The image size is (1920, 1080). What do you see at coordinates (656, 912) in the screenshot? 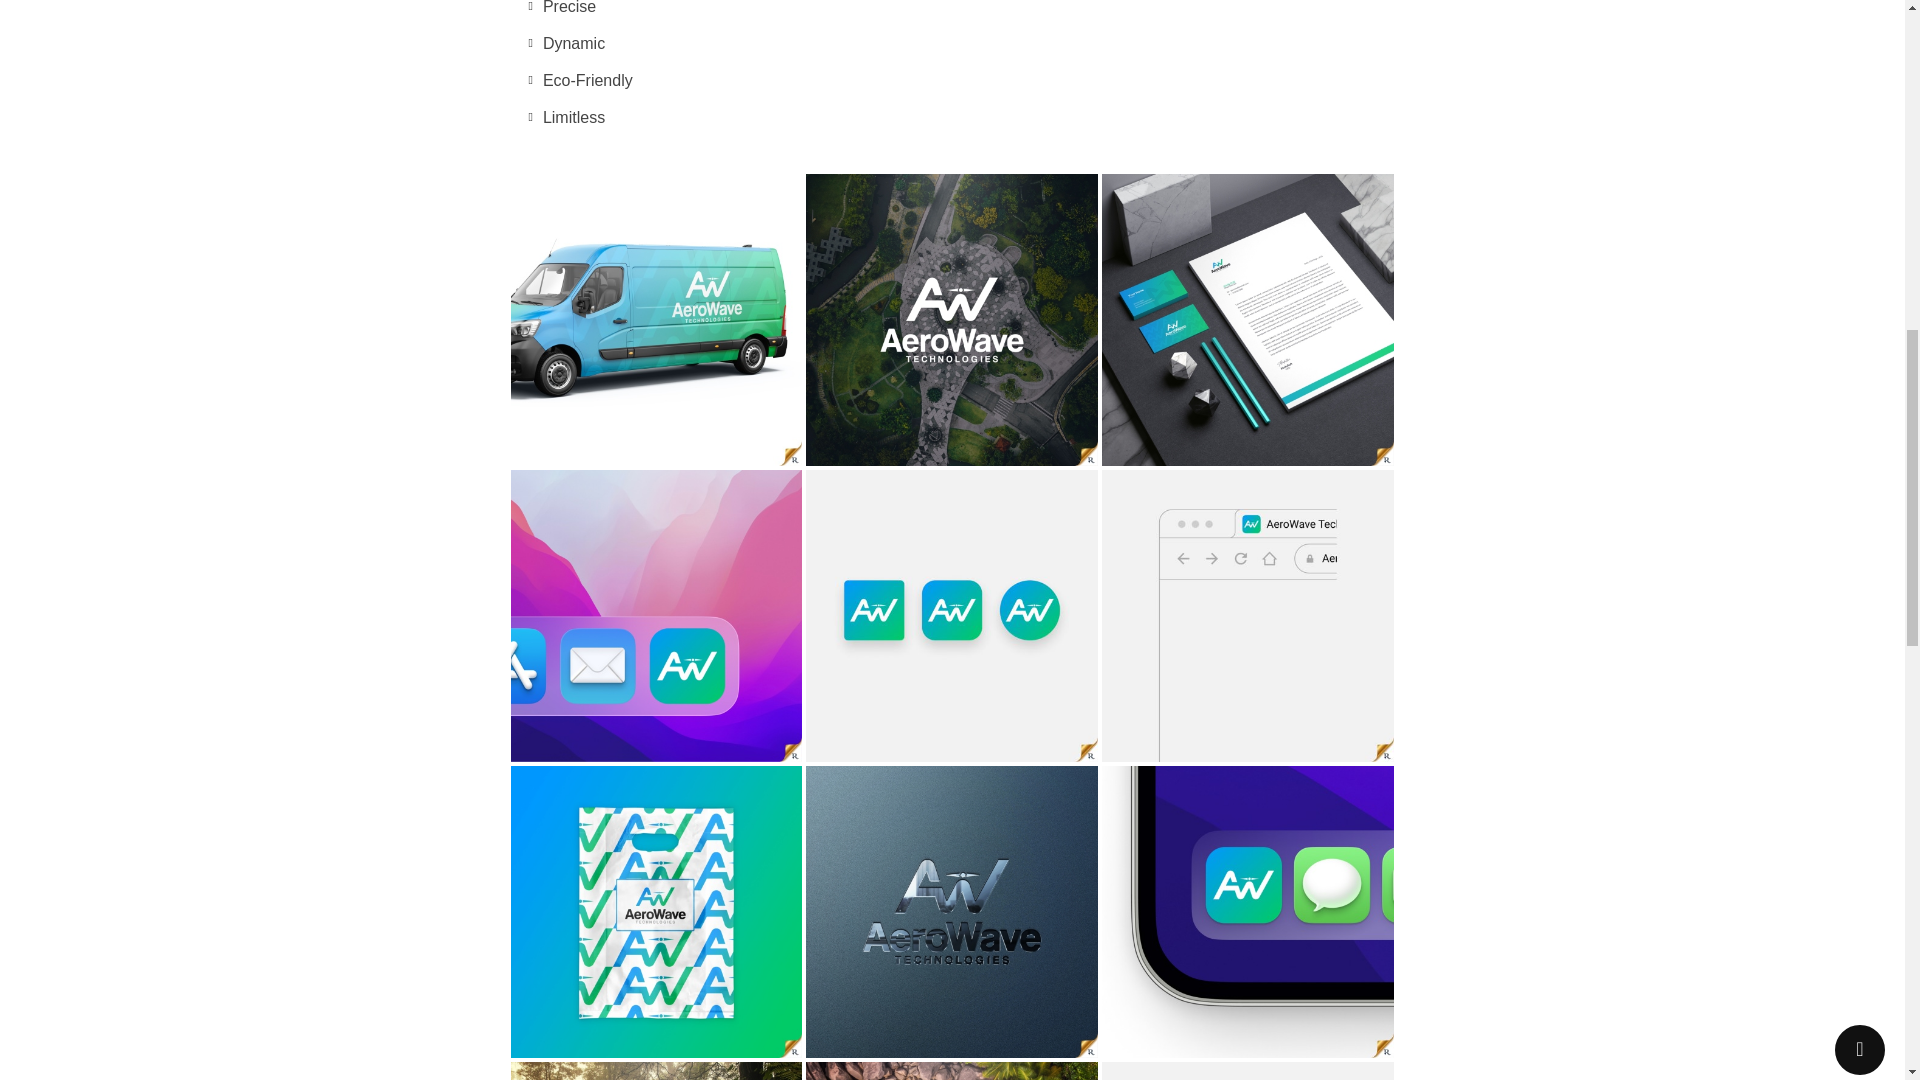
I see `AeroWave-Technologies-34` at bounding box center [656, 912].